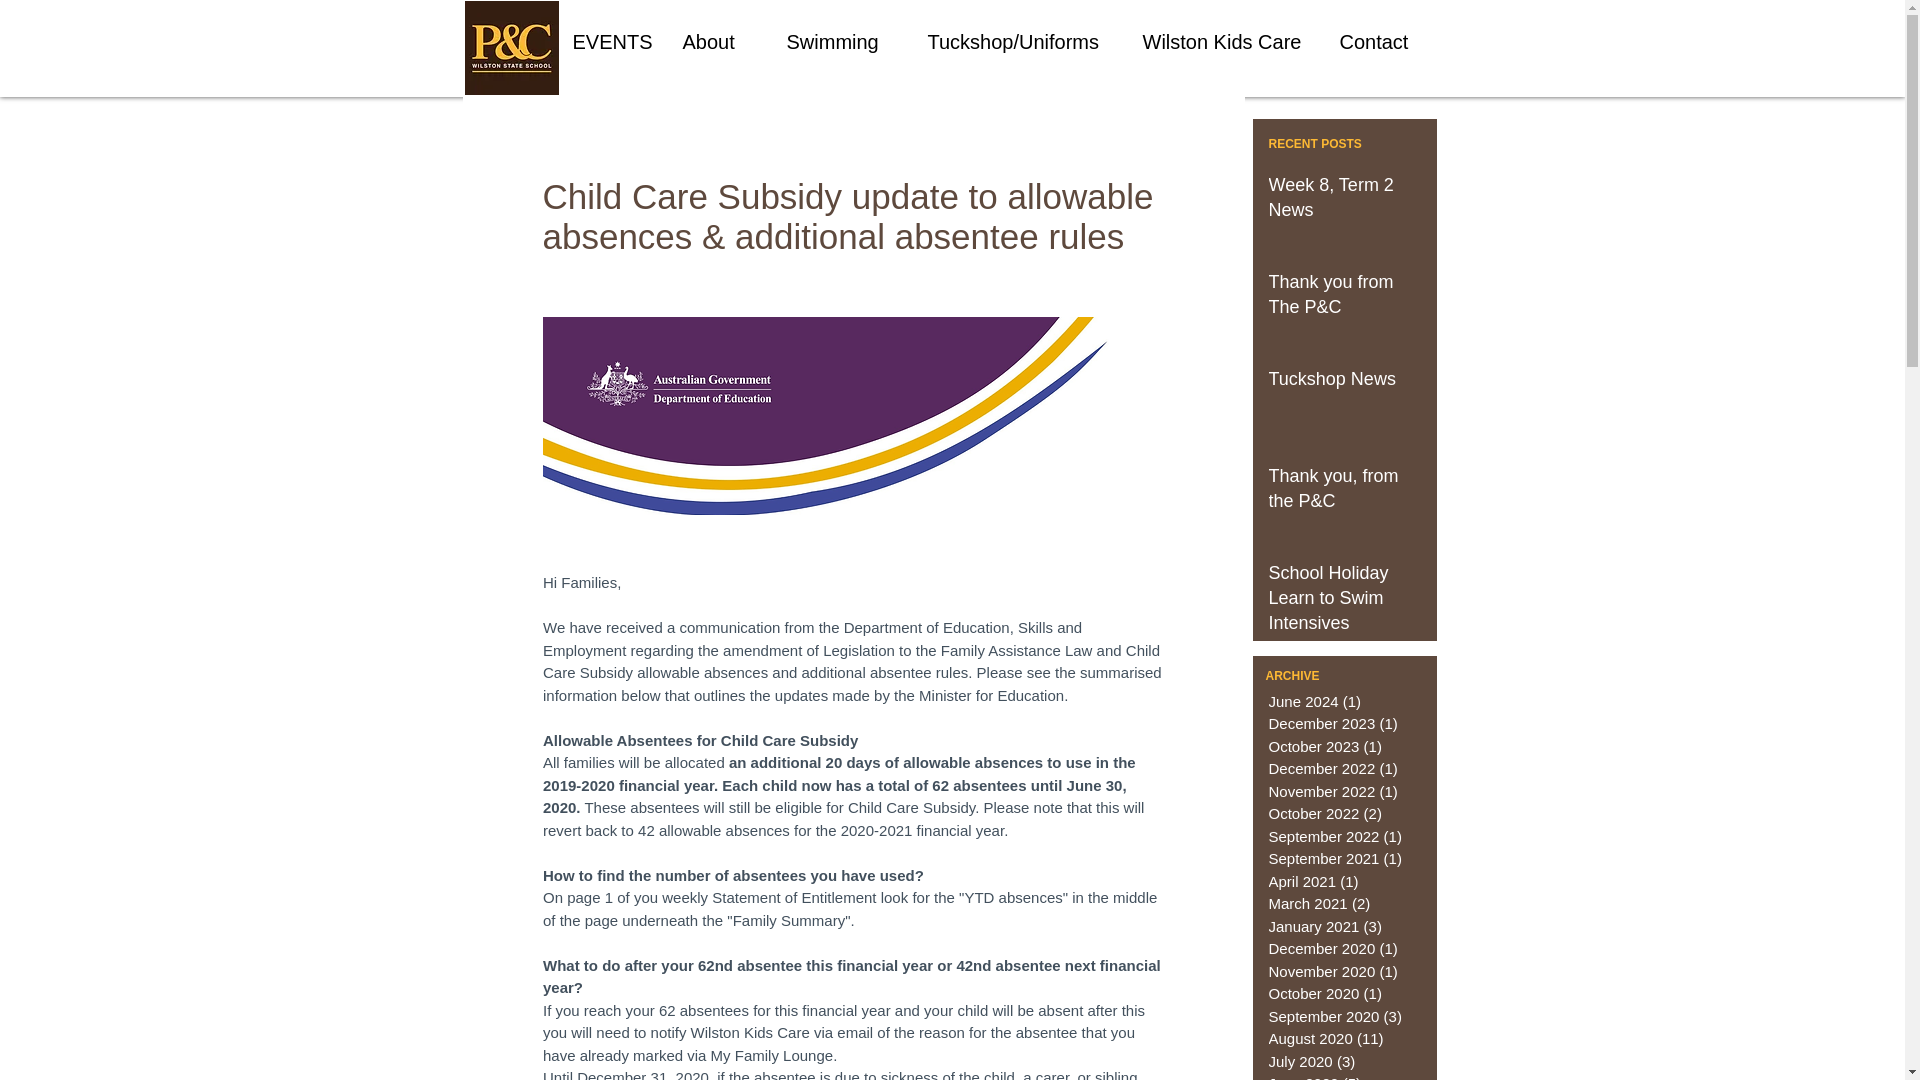 This screenshot has width=1920, height=1080. Describe the element at coordinates (613, 42) in the screenshot. I see `EVENTS` at that location.